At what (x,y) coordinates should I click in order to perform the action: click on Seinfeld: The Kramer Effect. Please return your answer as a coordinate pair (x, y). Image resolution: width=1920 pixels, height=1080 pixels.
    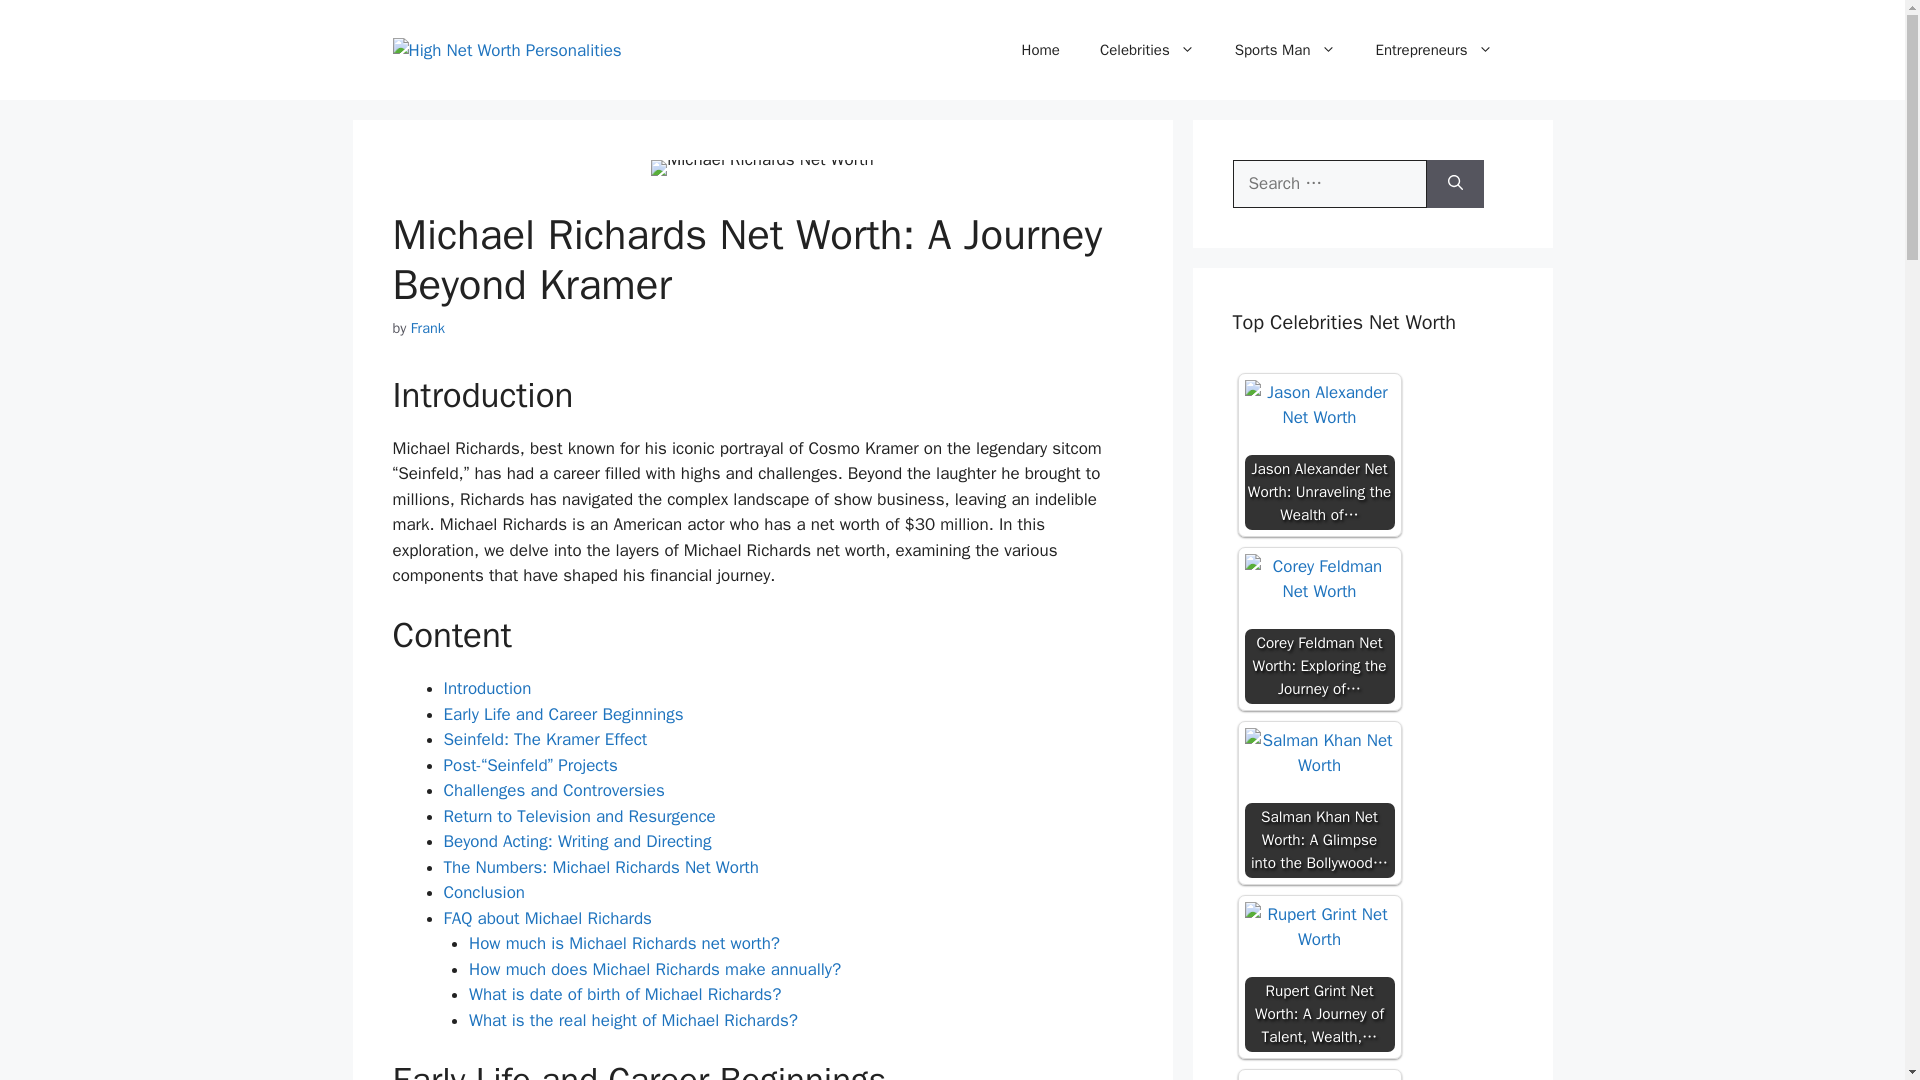
    Looking at the image, I should click on (546, 739).